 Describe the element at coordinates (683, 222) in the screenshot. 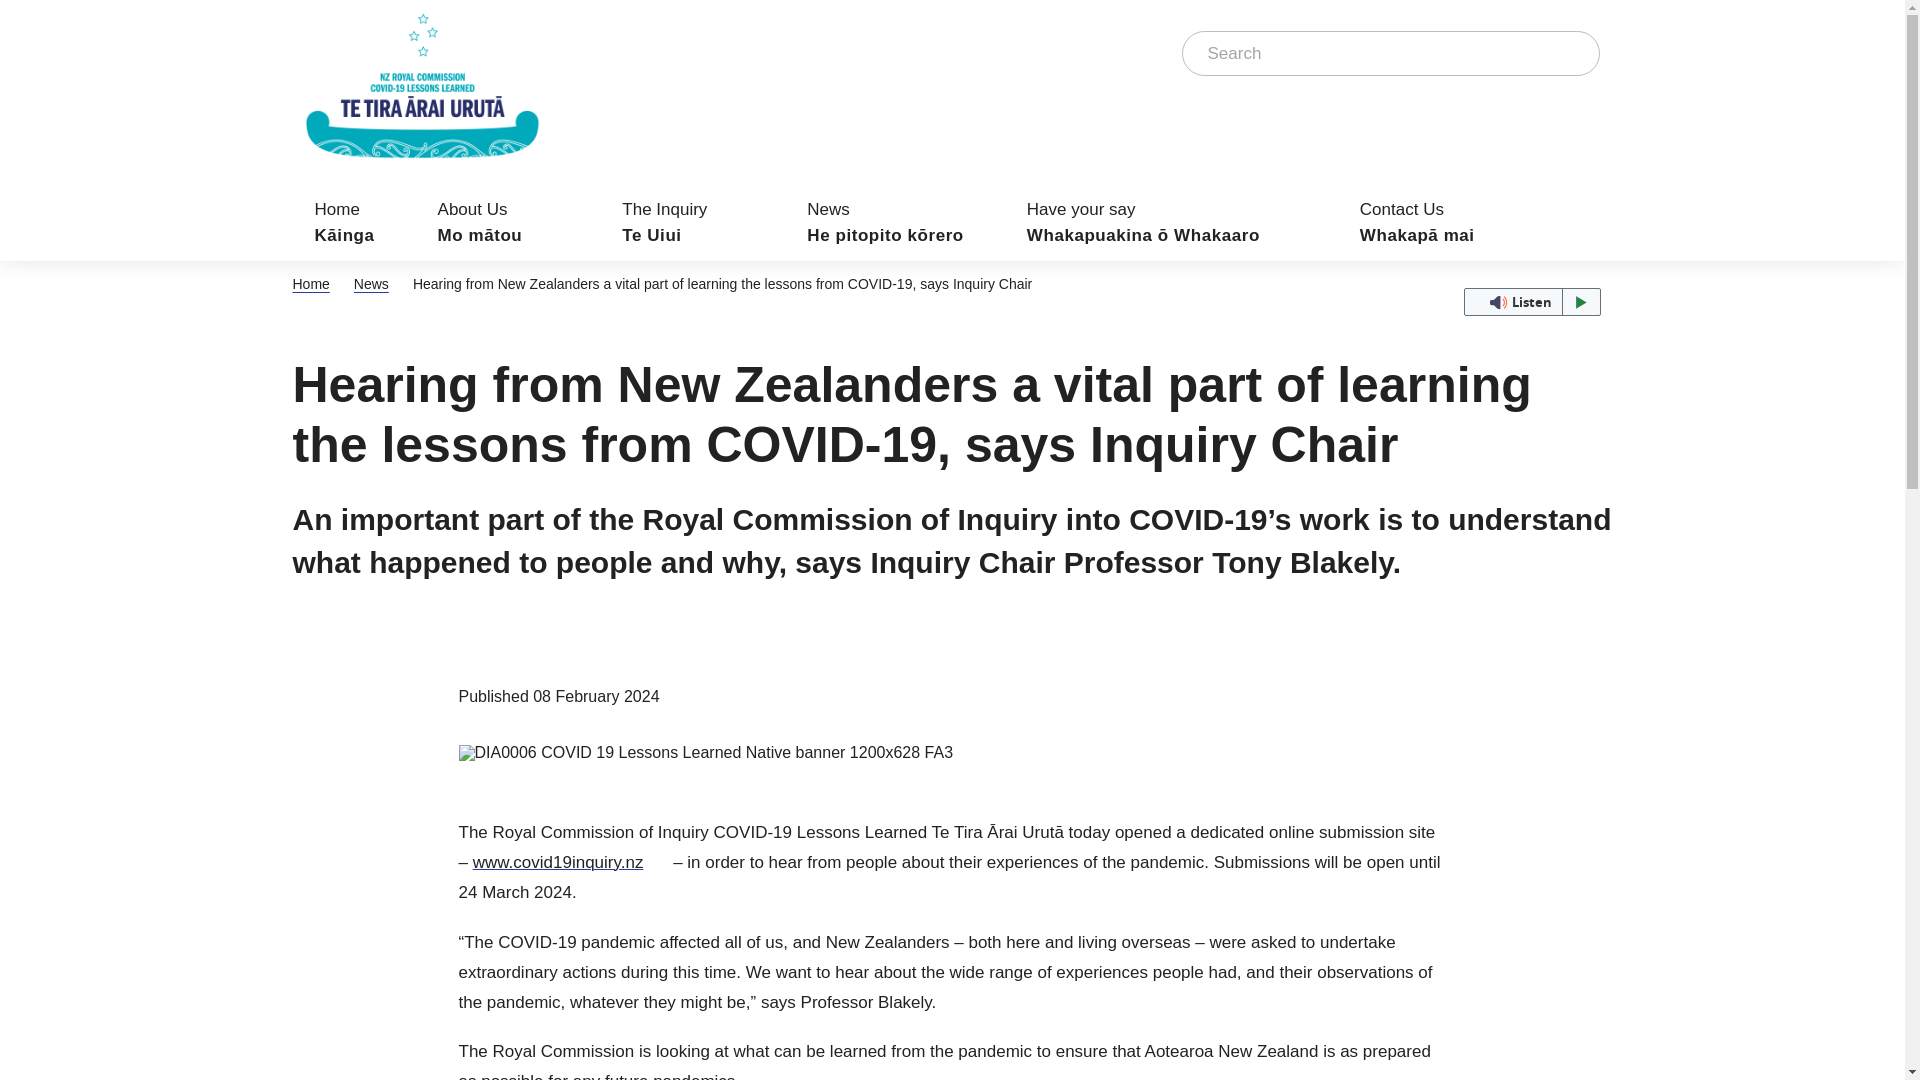

I see `News` at that location.